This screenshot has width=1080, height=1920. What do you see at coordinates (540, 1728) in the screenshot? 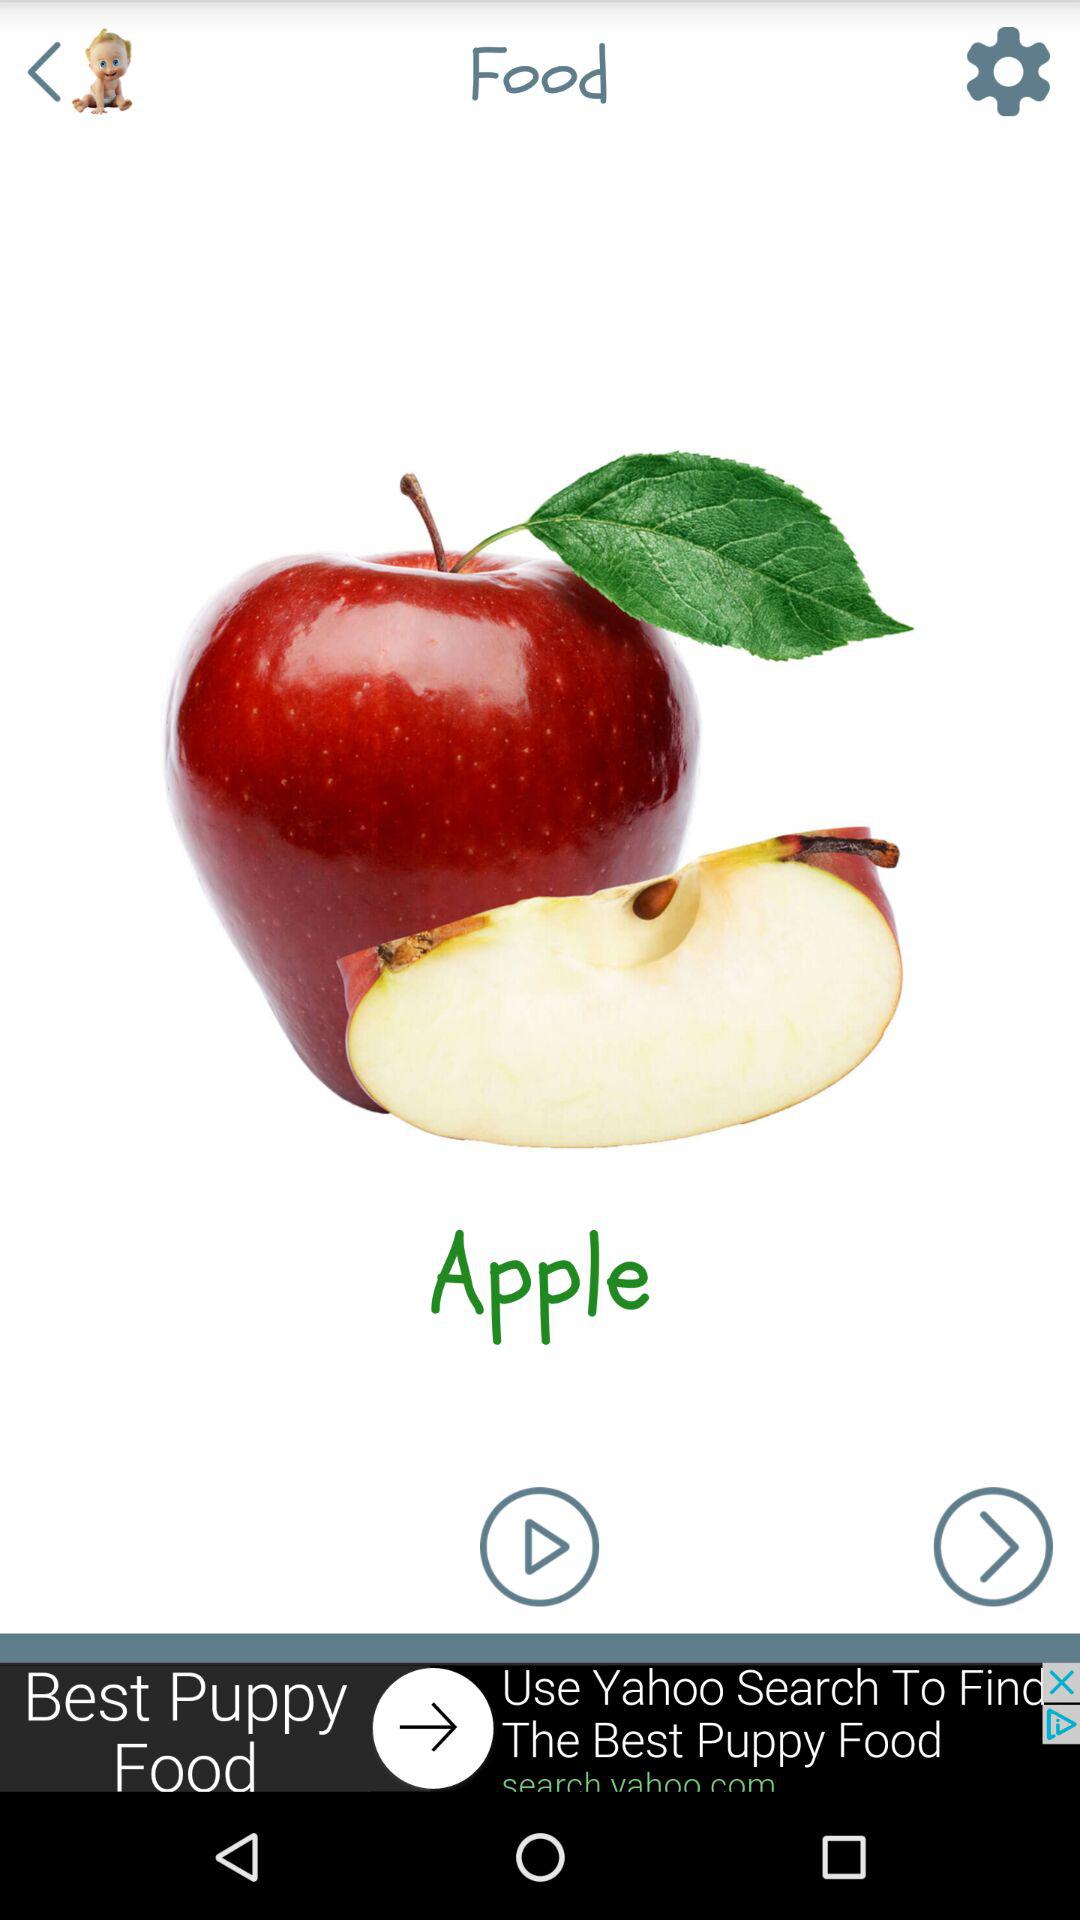
I see `go to next` at bounding box center [540, 1728].